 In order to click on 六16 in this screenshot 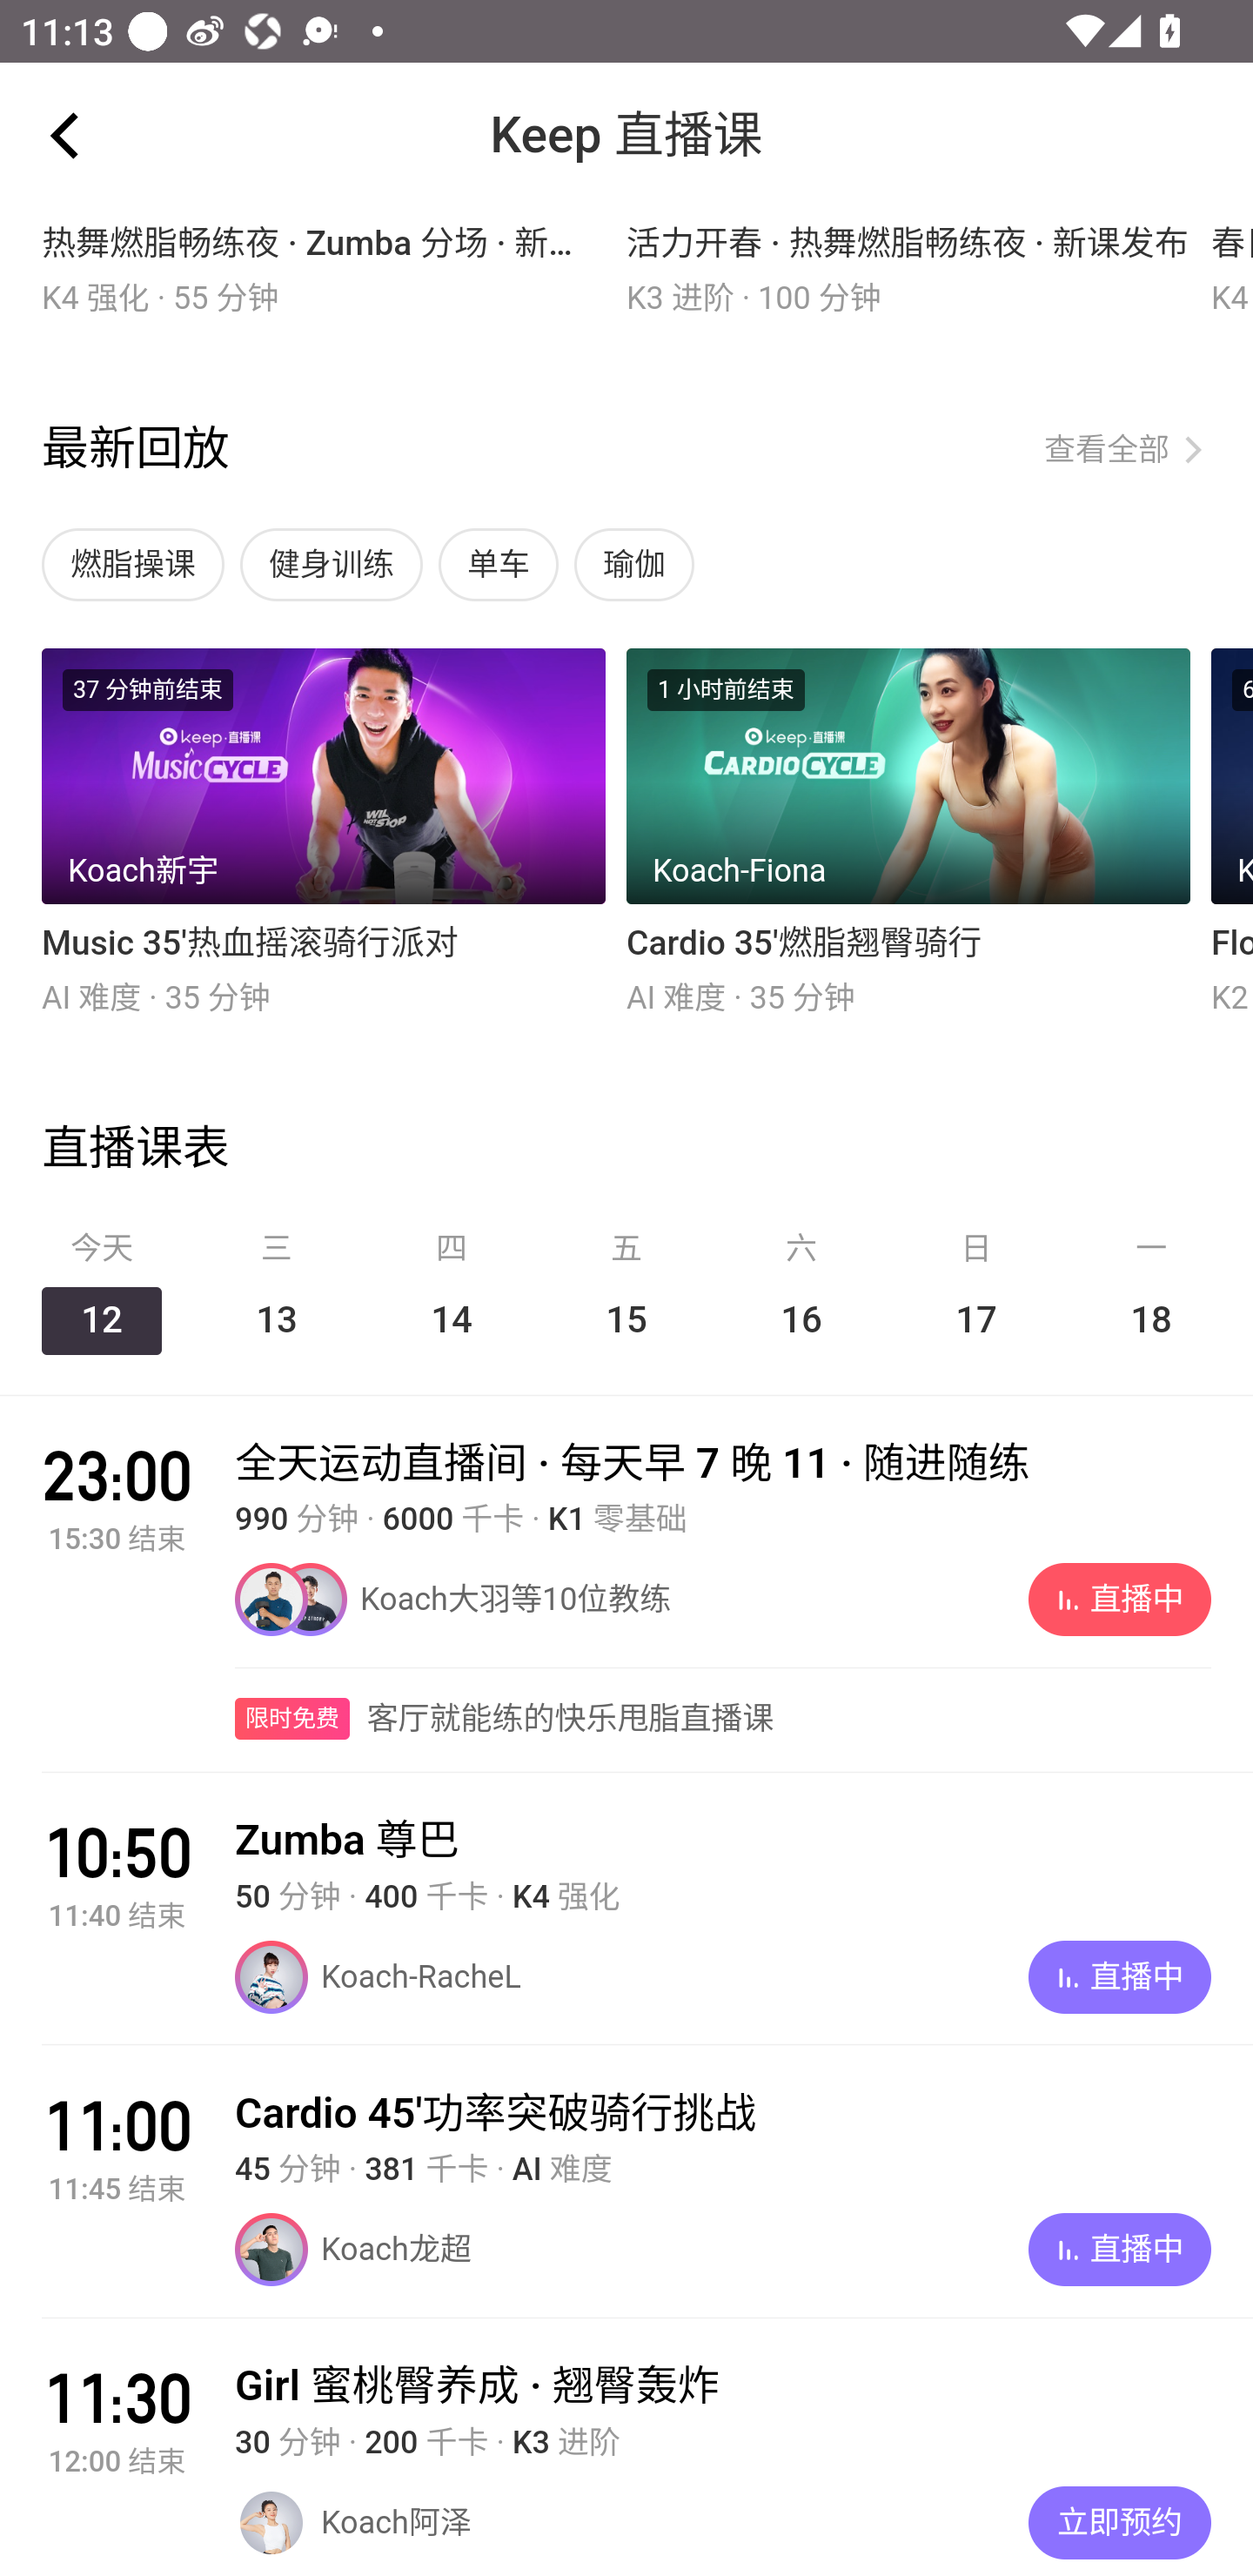, I will do `click(801, 1292)`.